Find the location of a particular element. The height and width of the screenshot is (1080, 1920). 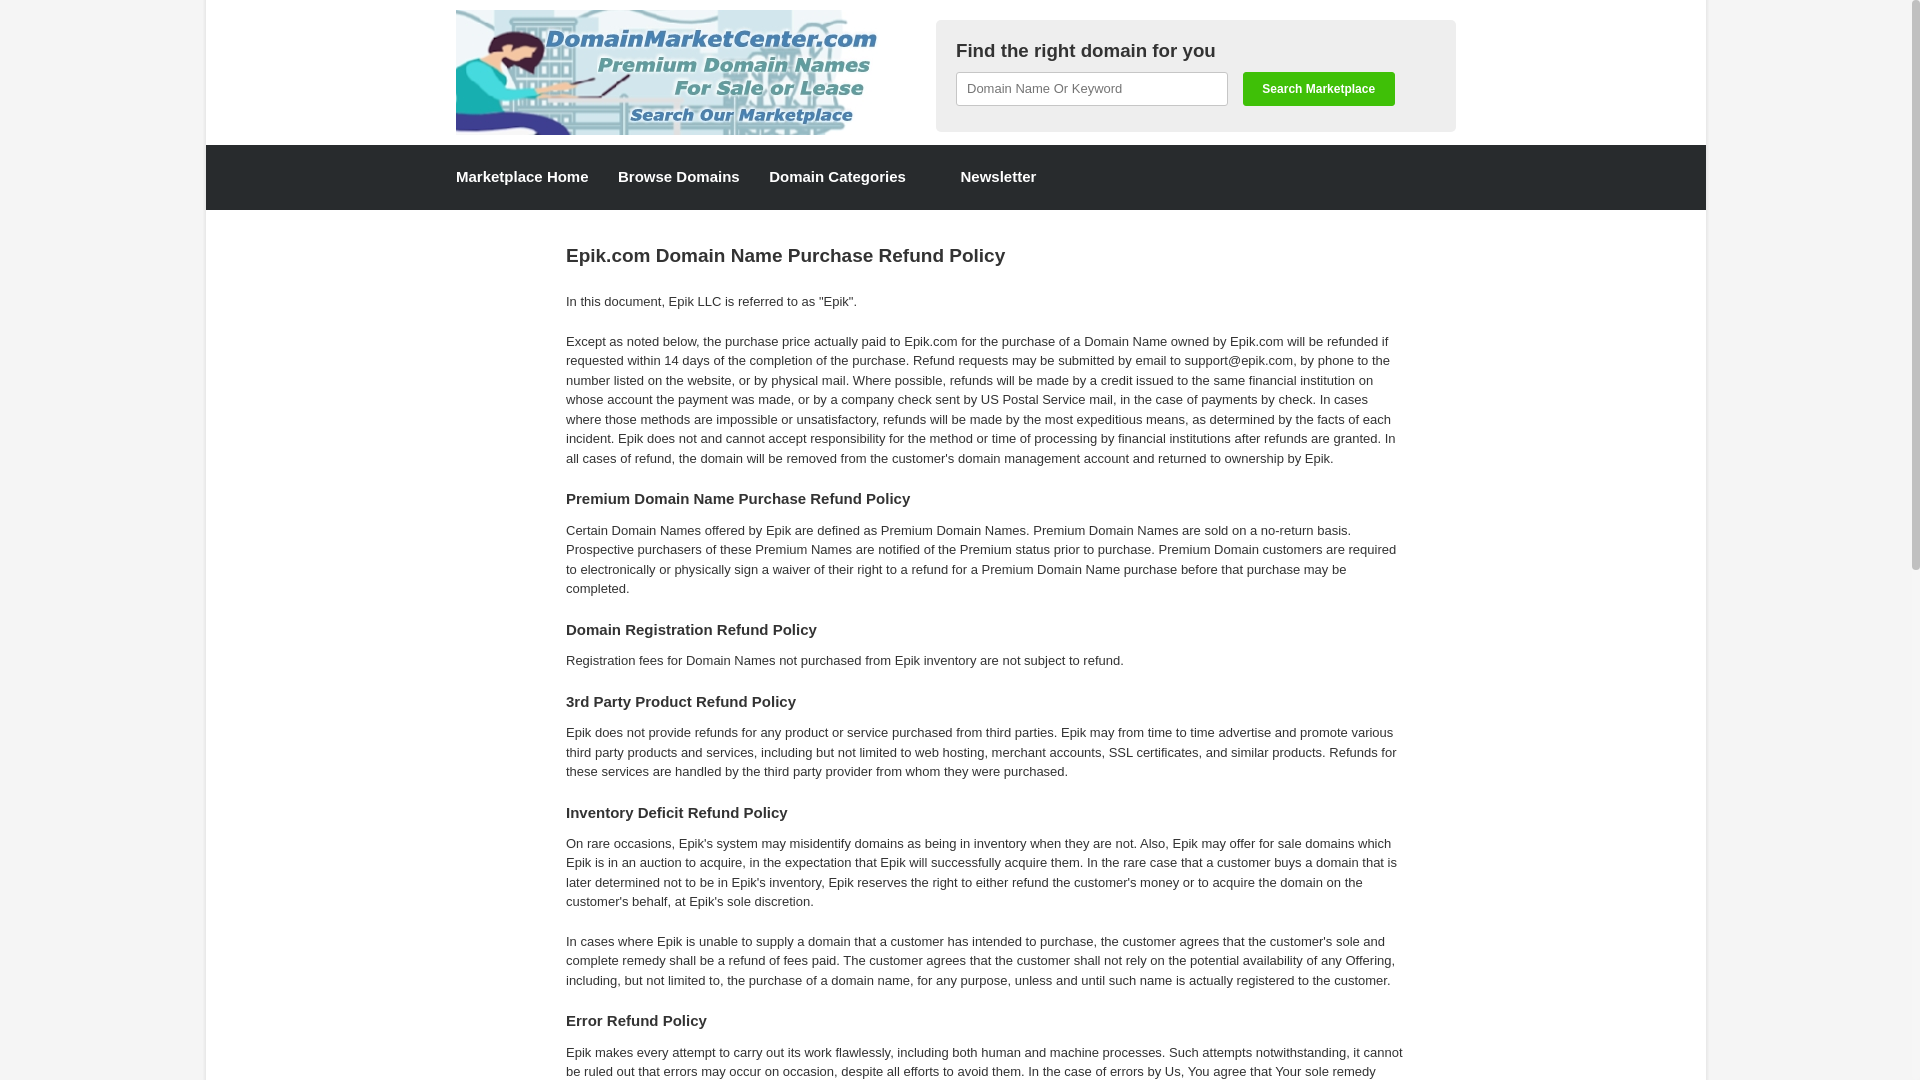

Marketplace Home is located at coordinates (522, 176).